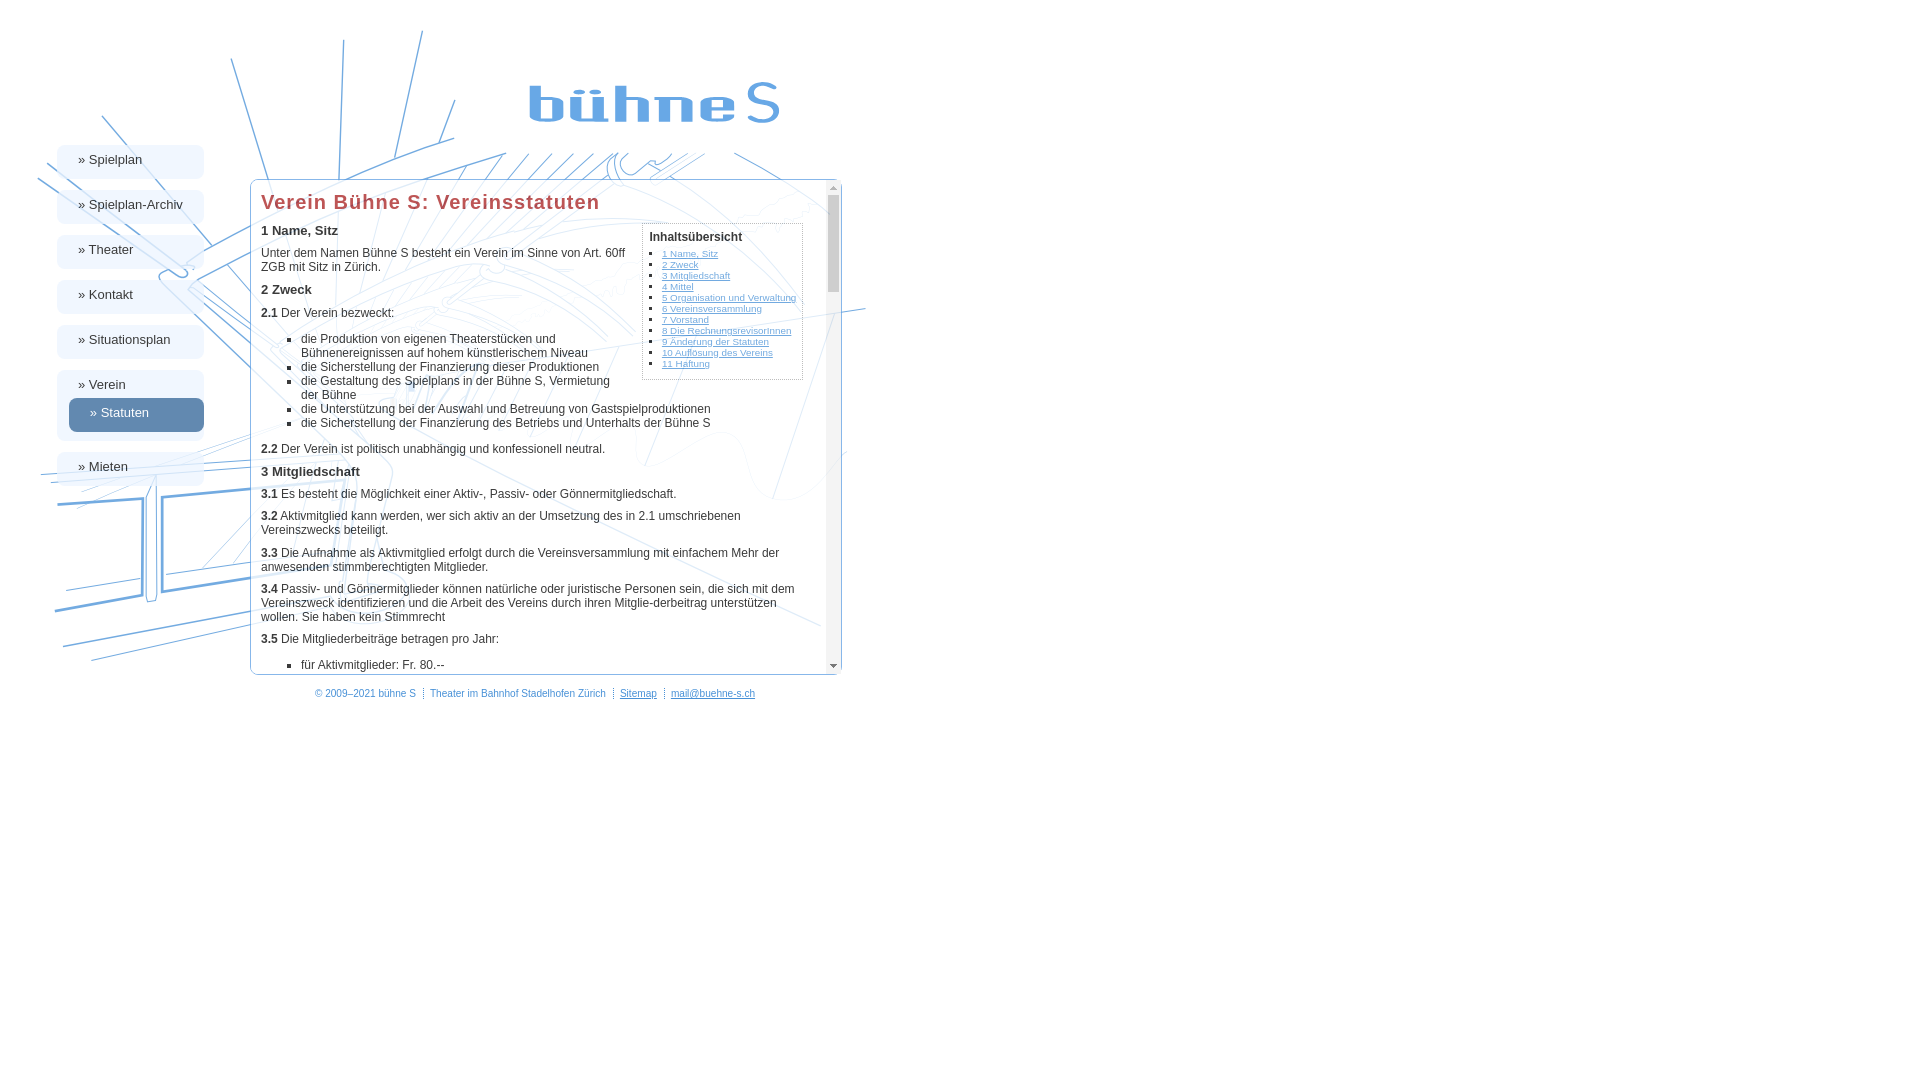 The height and width of the screenshot is (1080, 1920). Describe the element at coordinates (678, 286) in the screenshot. I see `4 Mittel` at that location.